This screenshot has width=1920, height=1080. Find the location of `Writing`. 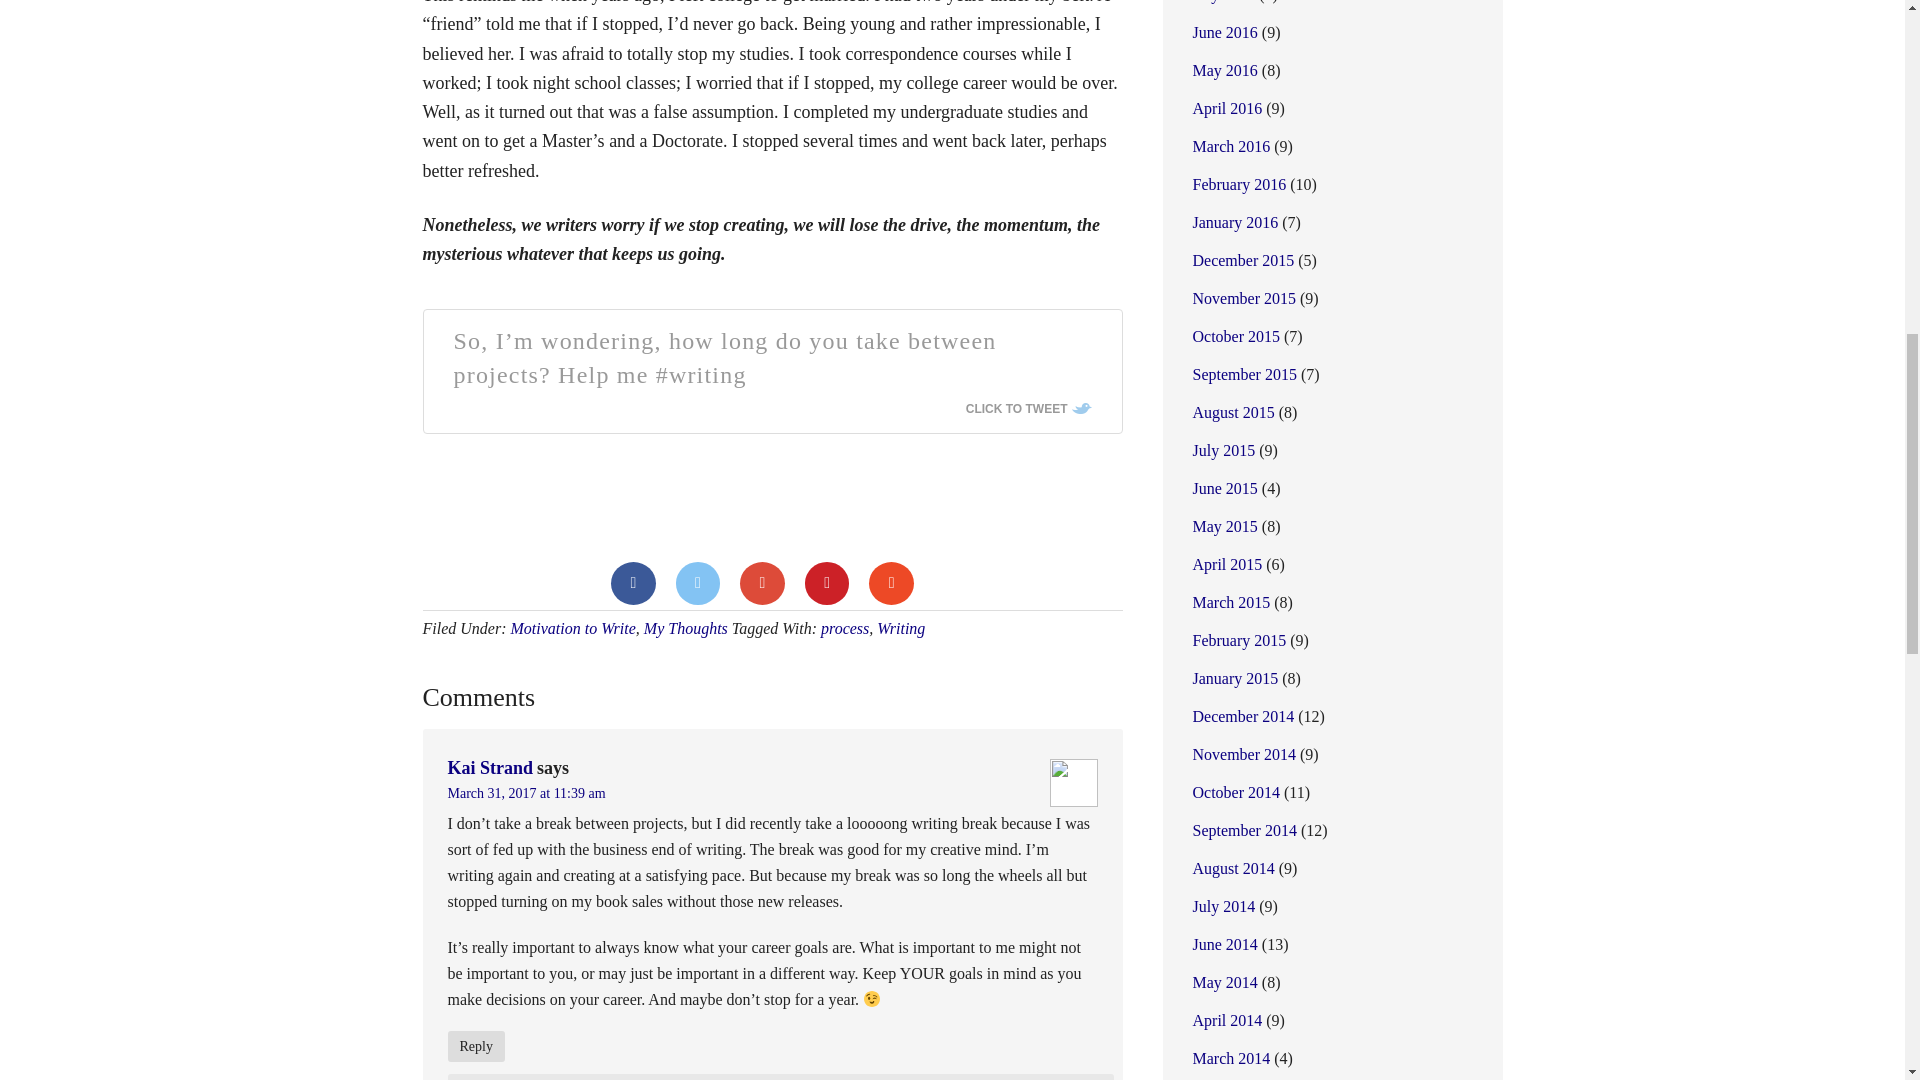

Writing is located at coordinates (901, 628).